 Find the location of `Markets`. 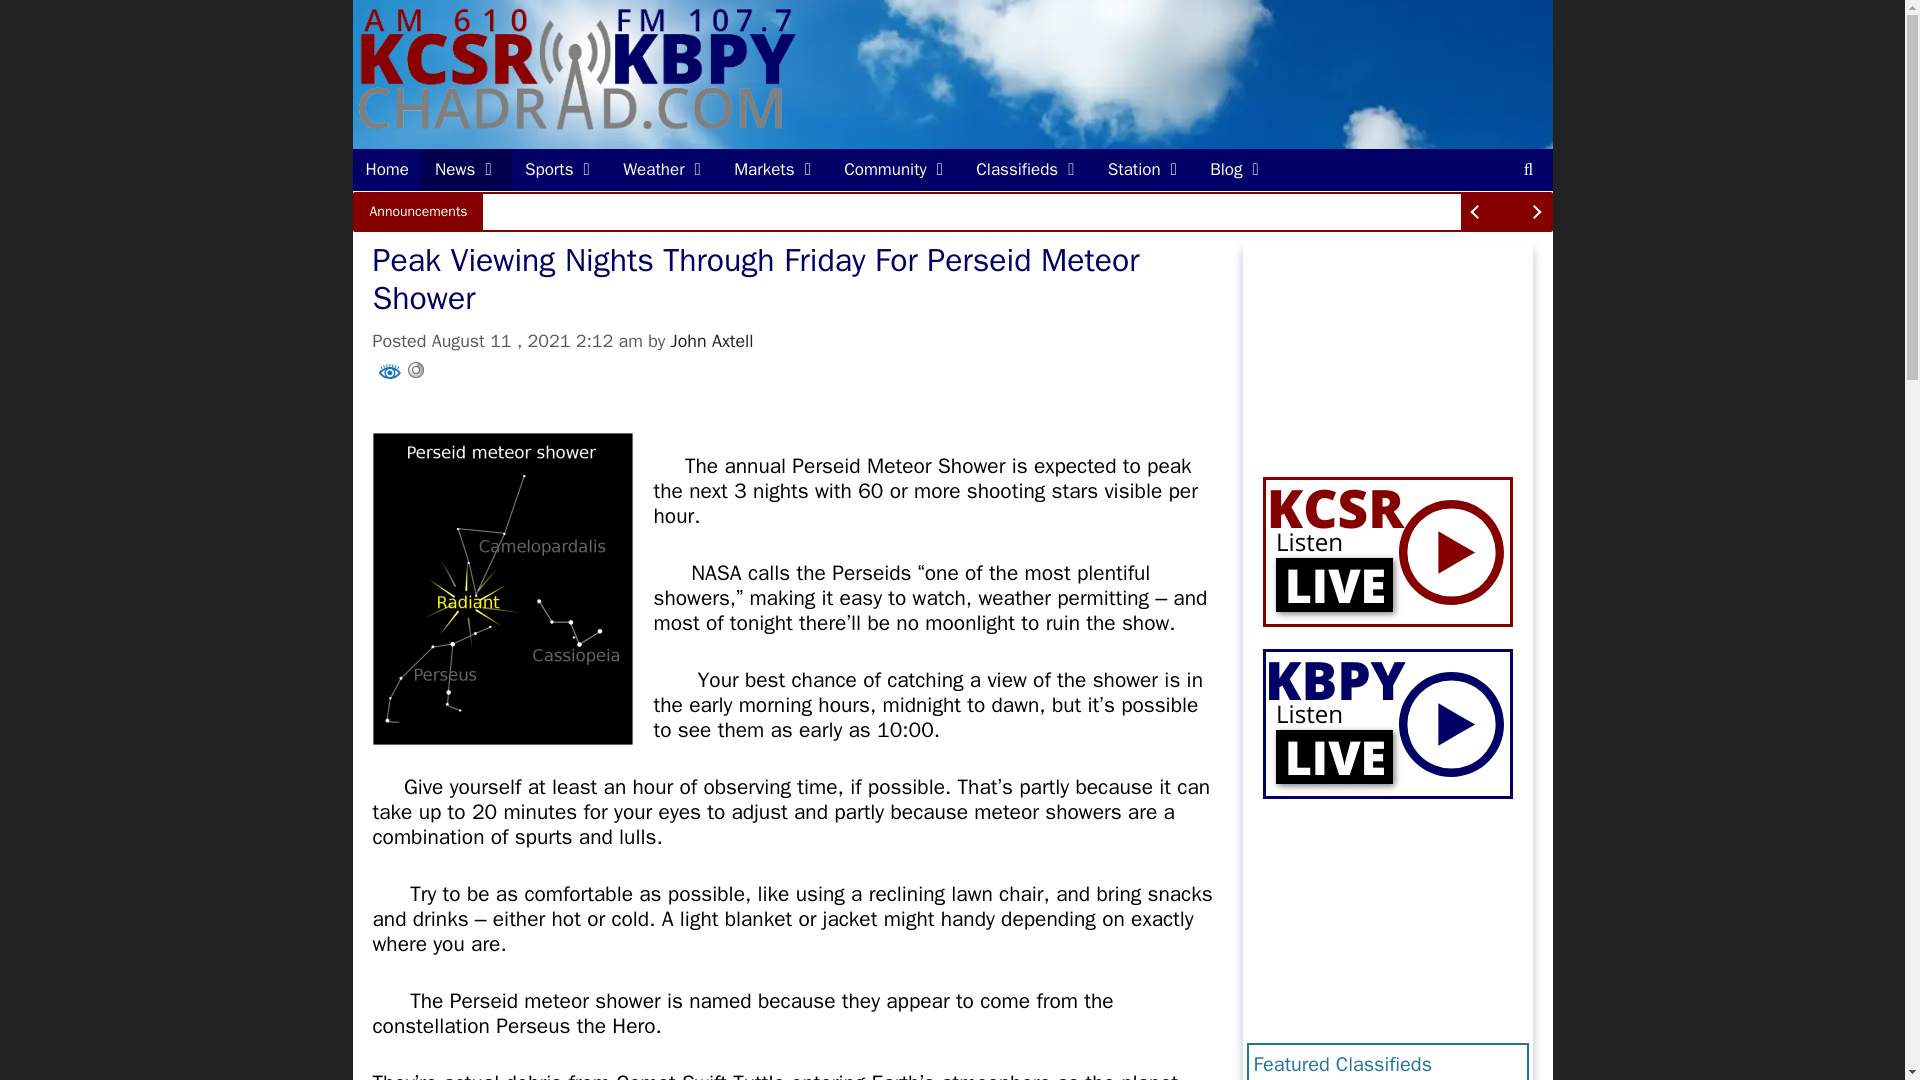

Markets is located at coordinates (776, 170).